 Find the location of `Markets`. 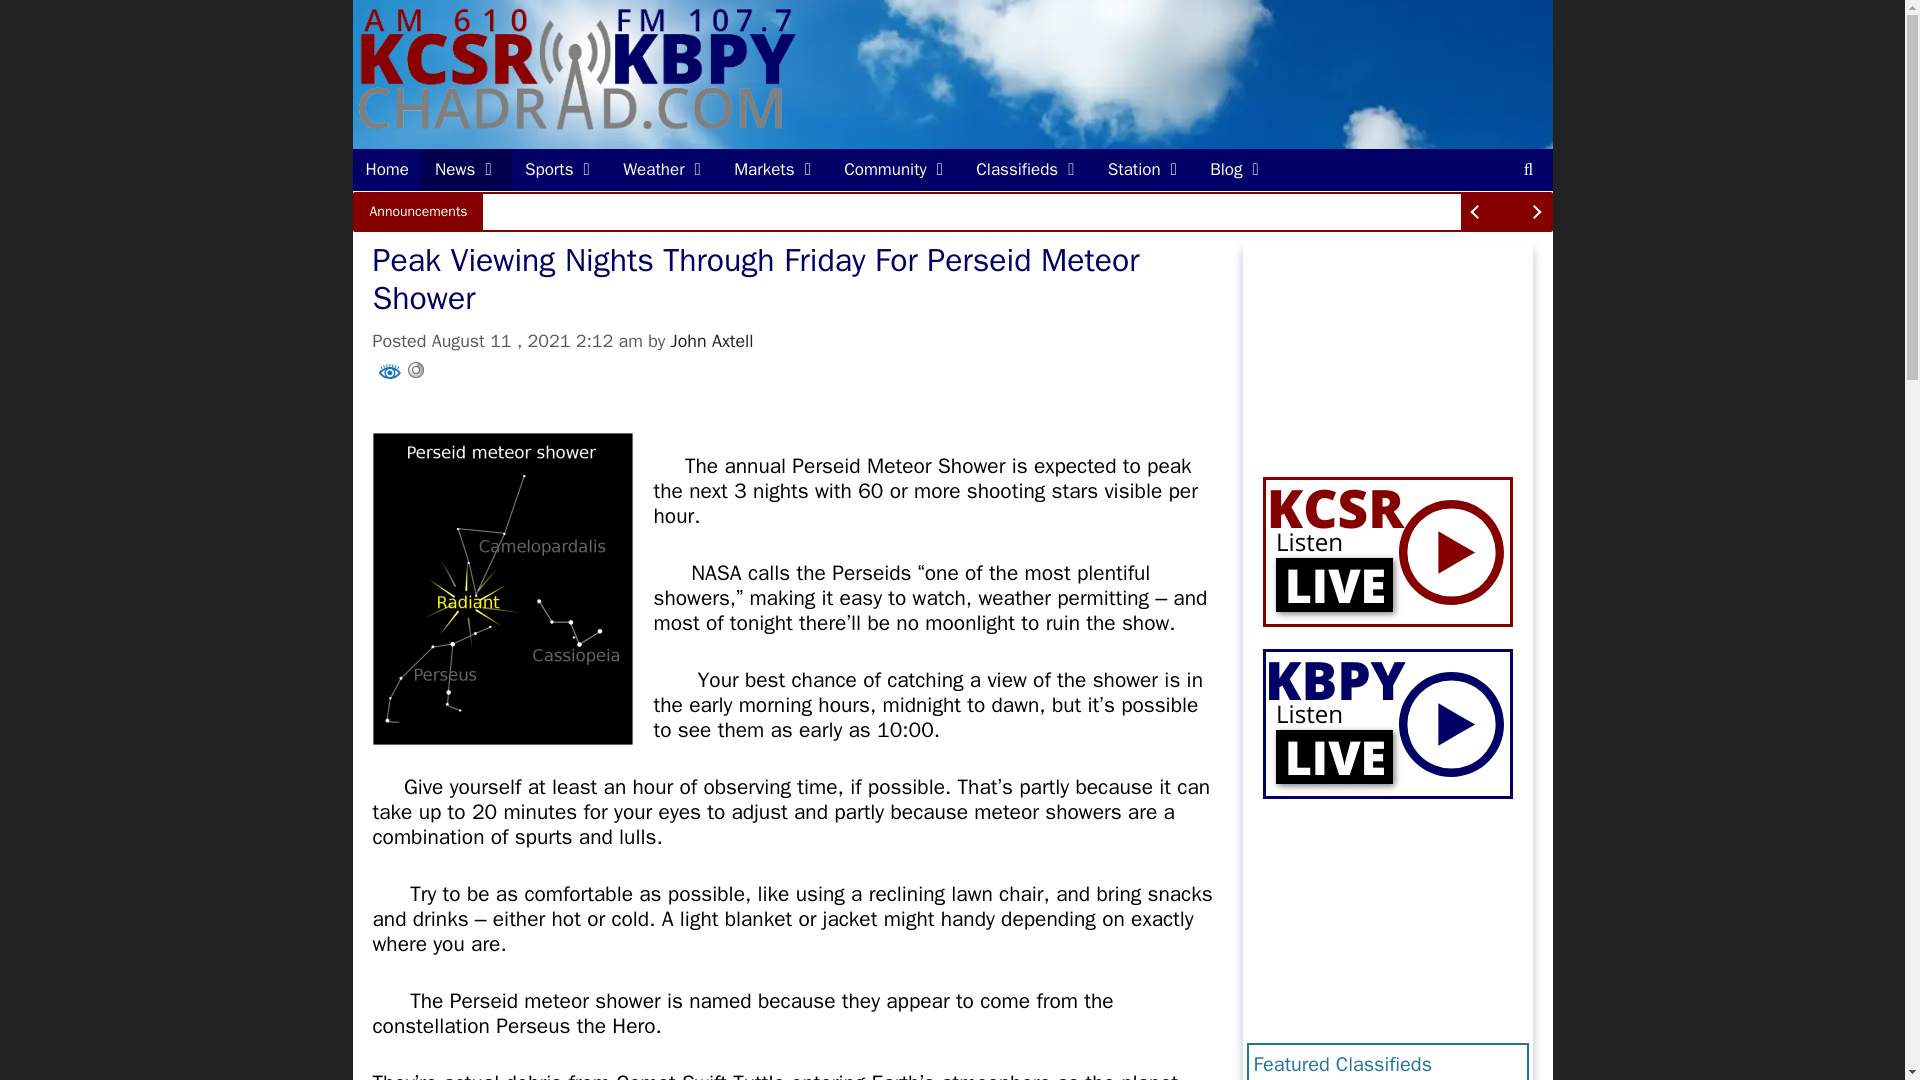

Markets is located at coordinates (776, 170).